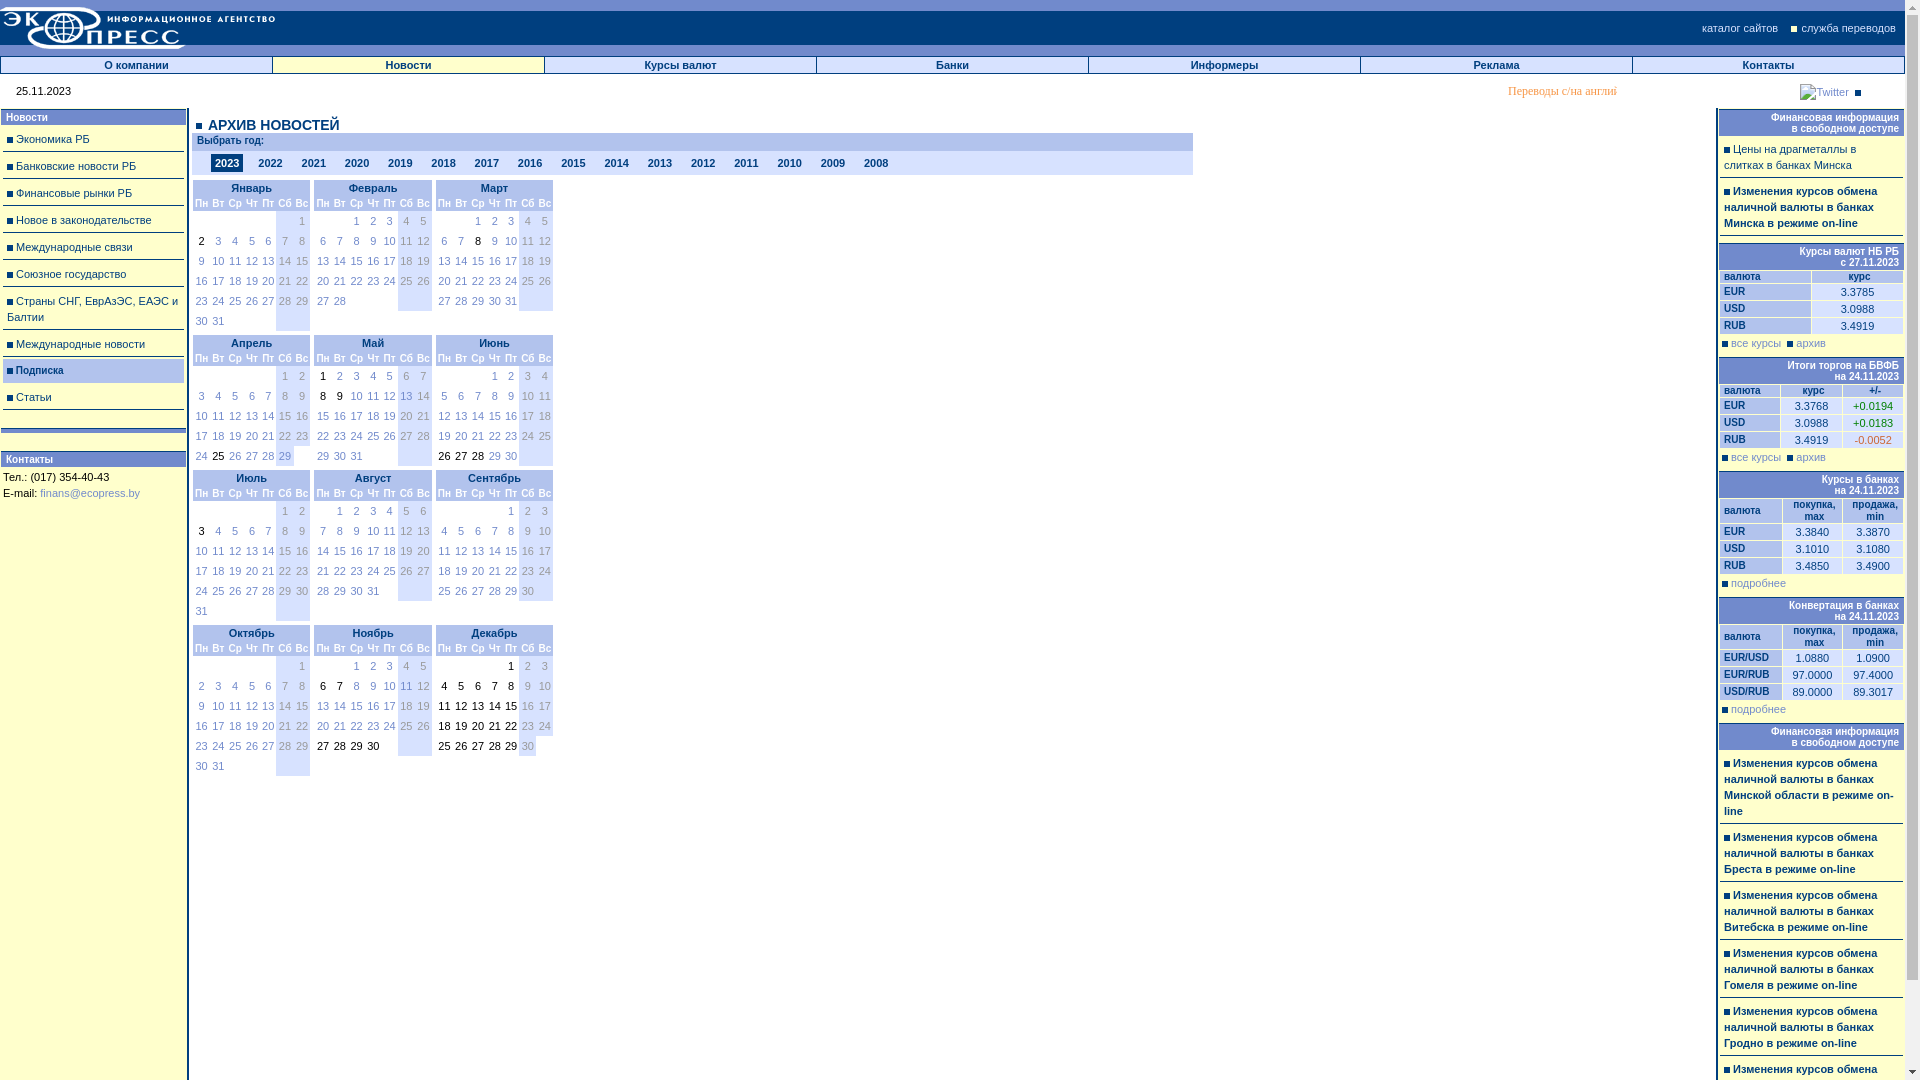  What do you see at coordinates (340, 571) in the screenshot?
I see `22` at bounding box center [340, 571].